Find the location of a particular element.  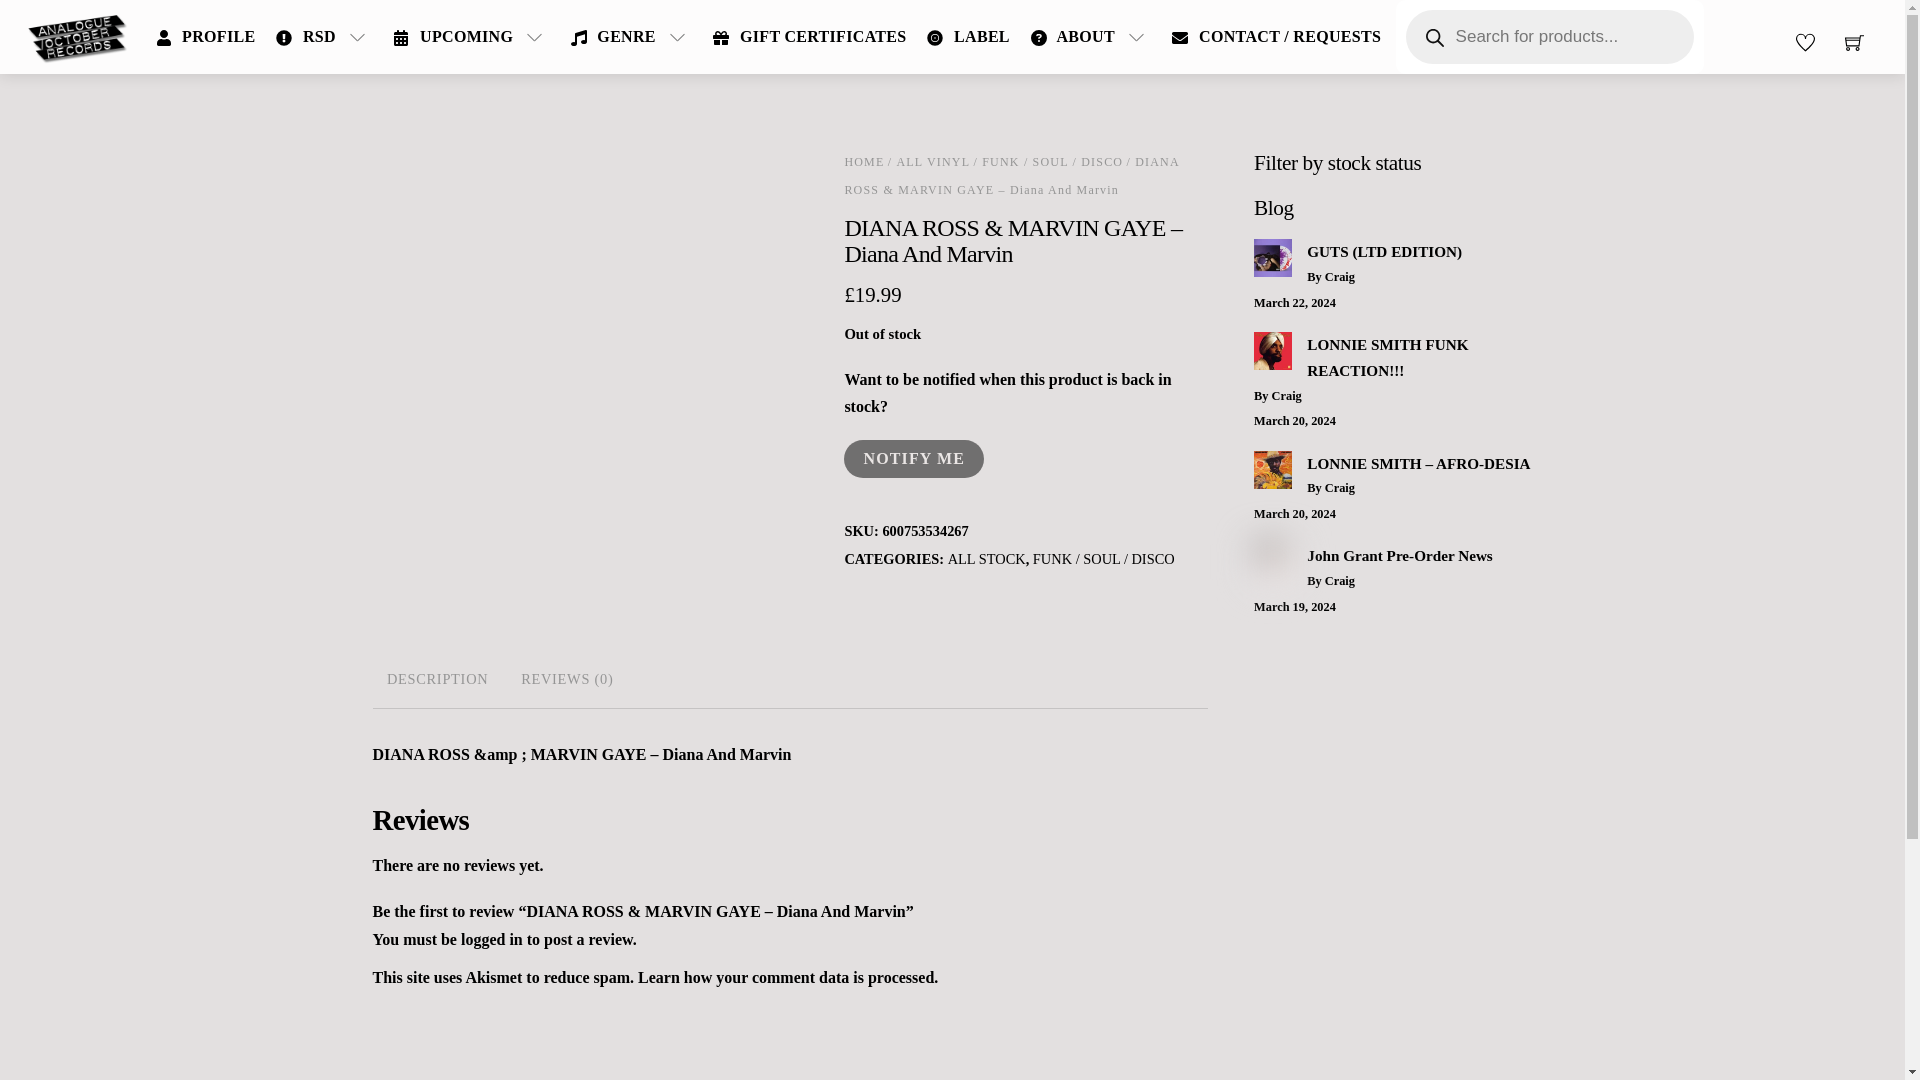

UPCOMING is located at coordinates (472, 37).